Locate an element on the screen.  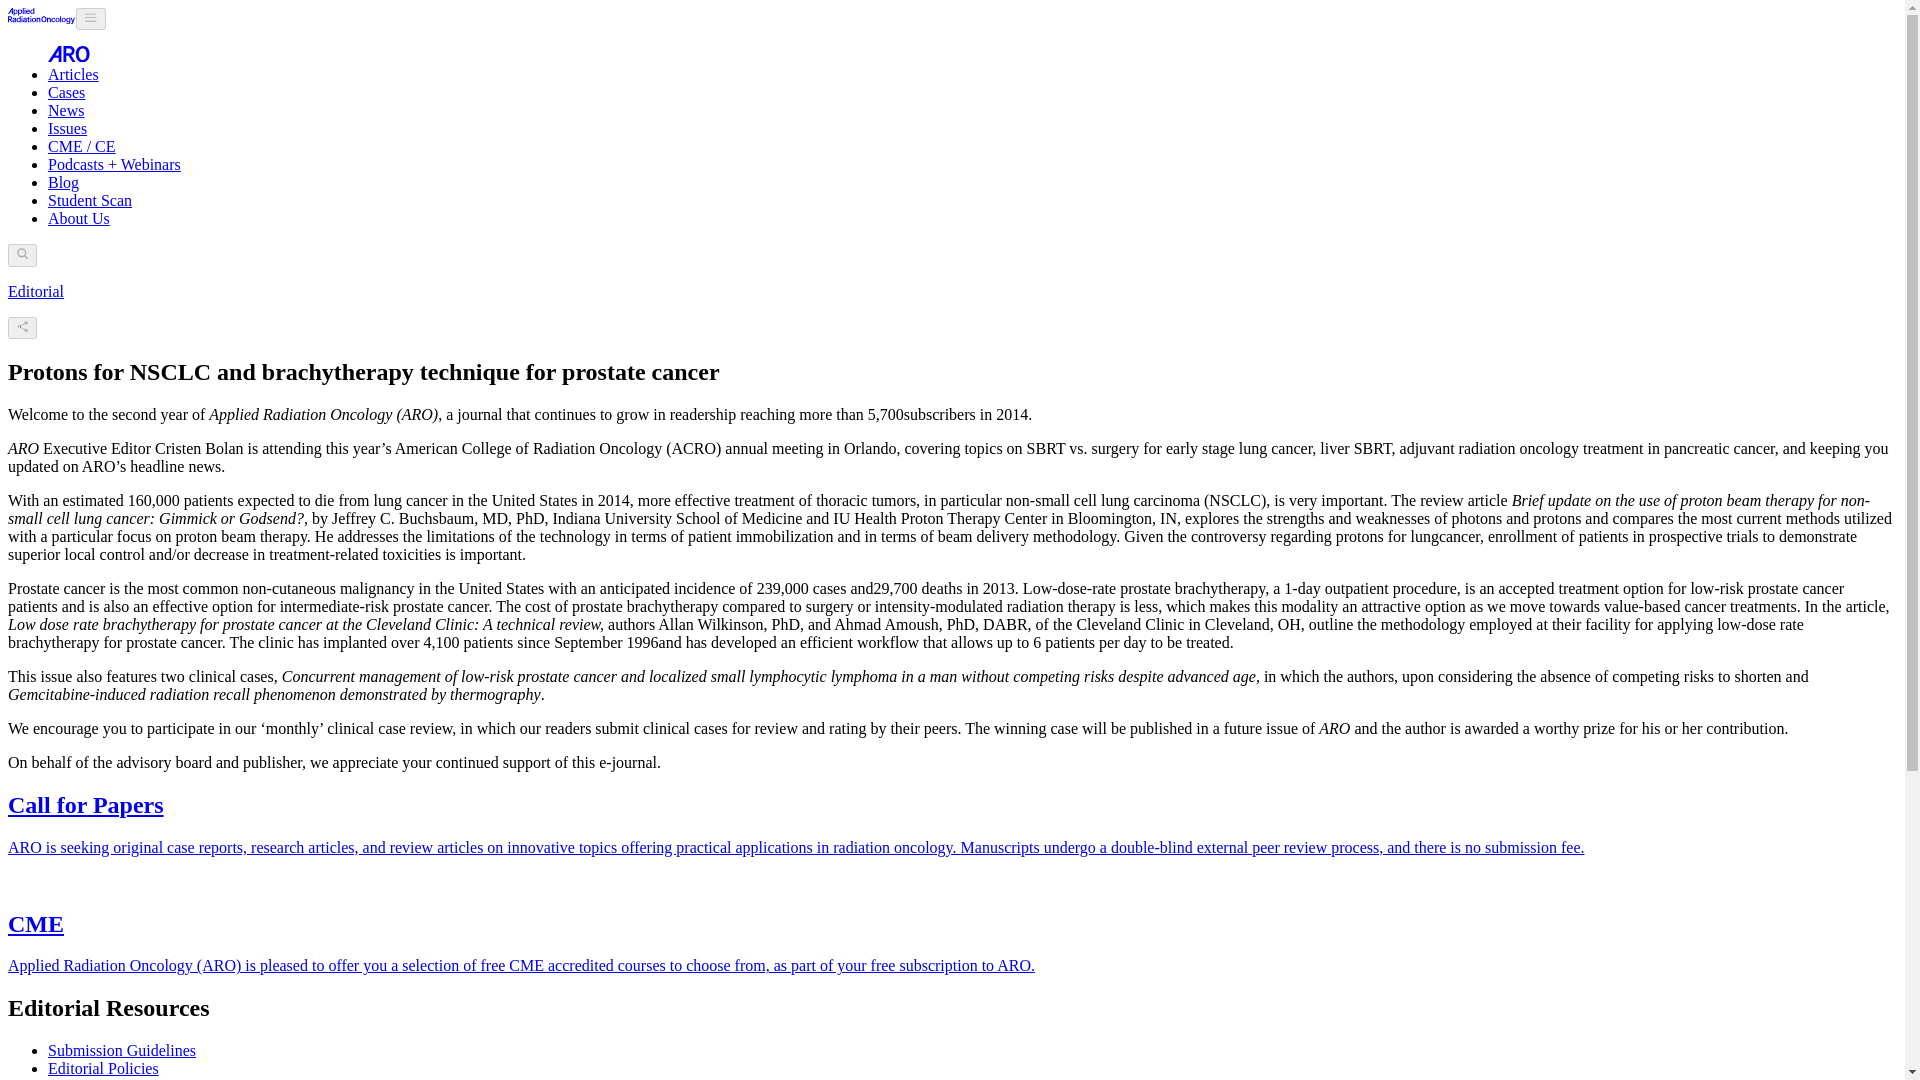
Blog is located at coordinates (63, 182).